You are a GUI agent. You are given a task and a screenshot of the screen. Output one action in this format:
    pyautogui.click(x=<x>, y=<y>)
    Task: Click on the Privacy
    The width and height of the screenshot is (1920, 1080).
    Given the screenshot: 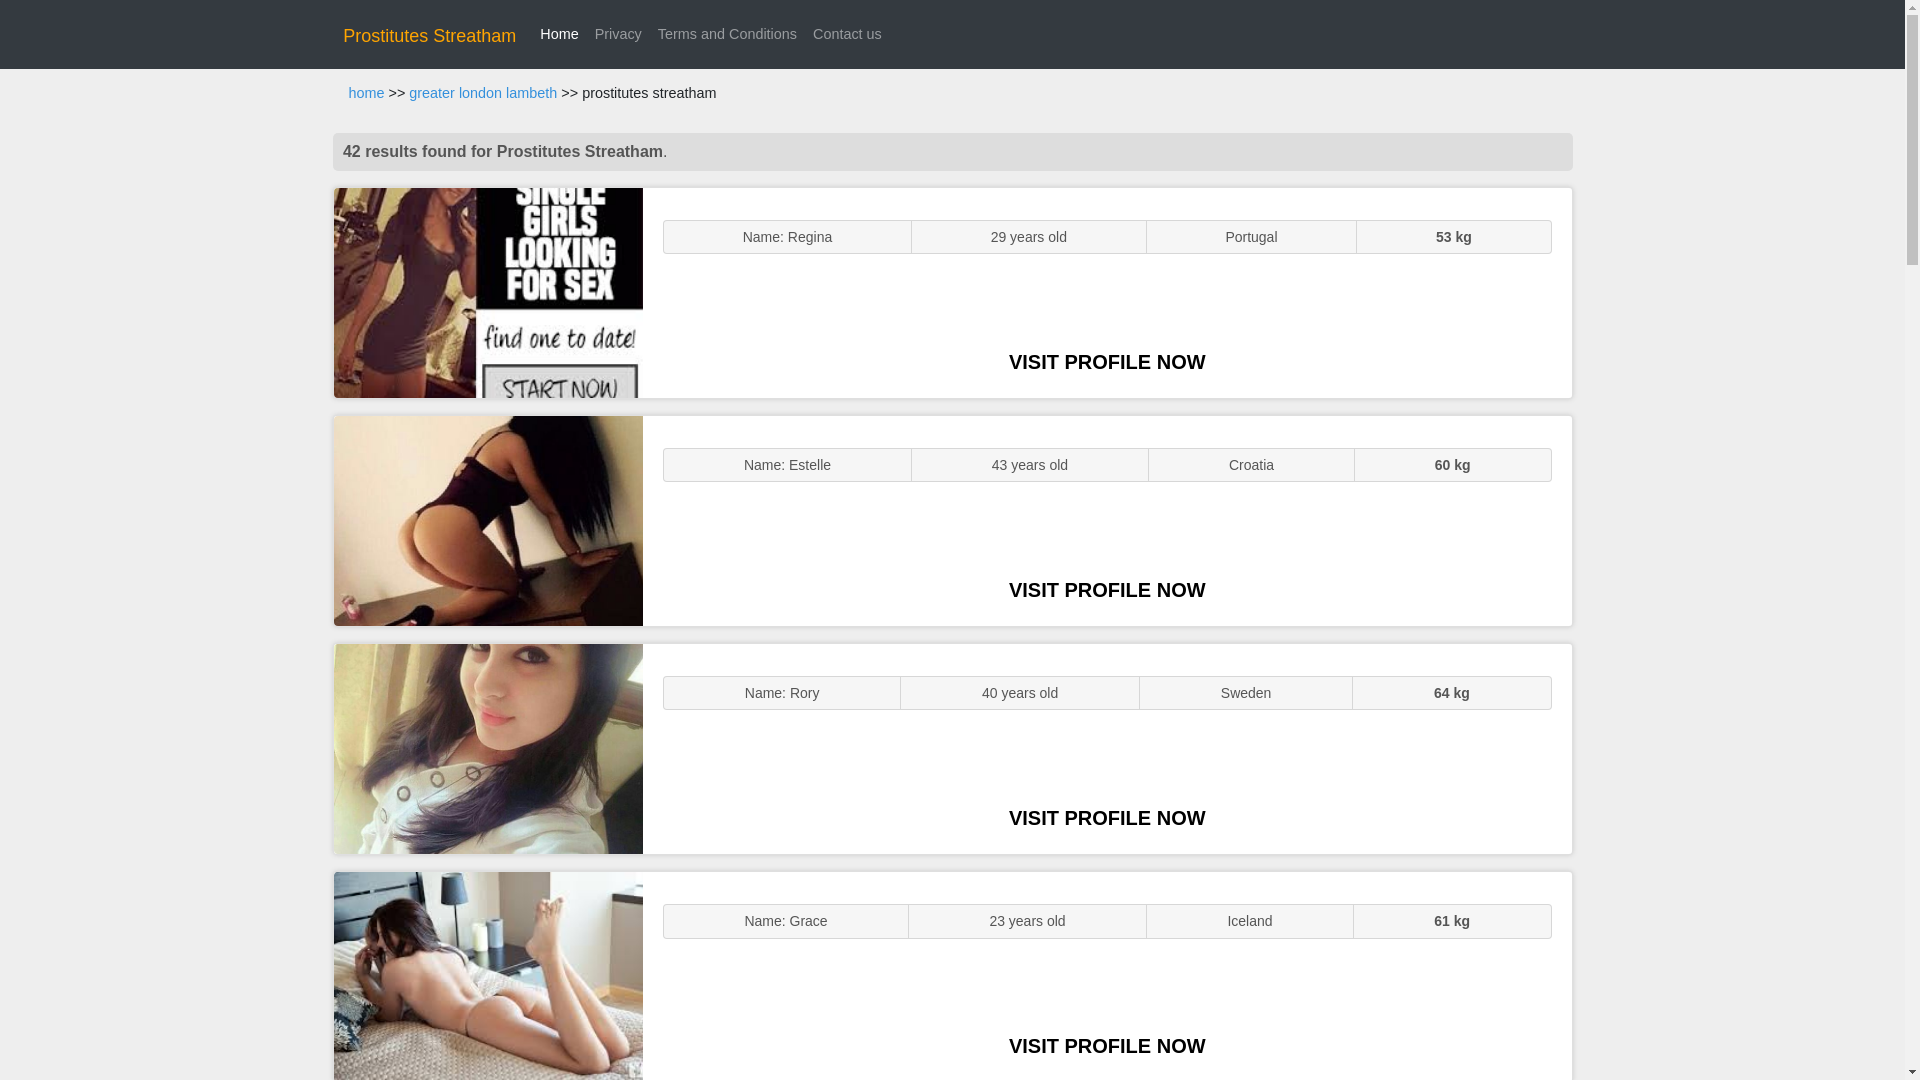 What is the action you would take?
    pyautogui.click(x=618, y=34)
    